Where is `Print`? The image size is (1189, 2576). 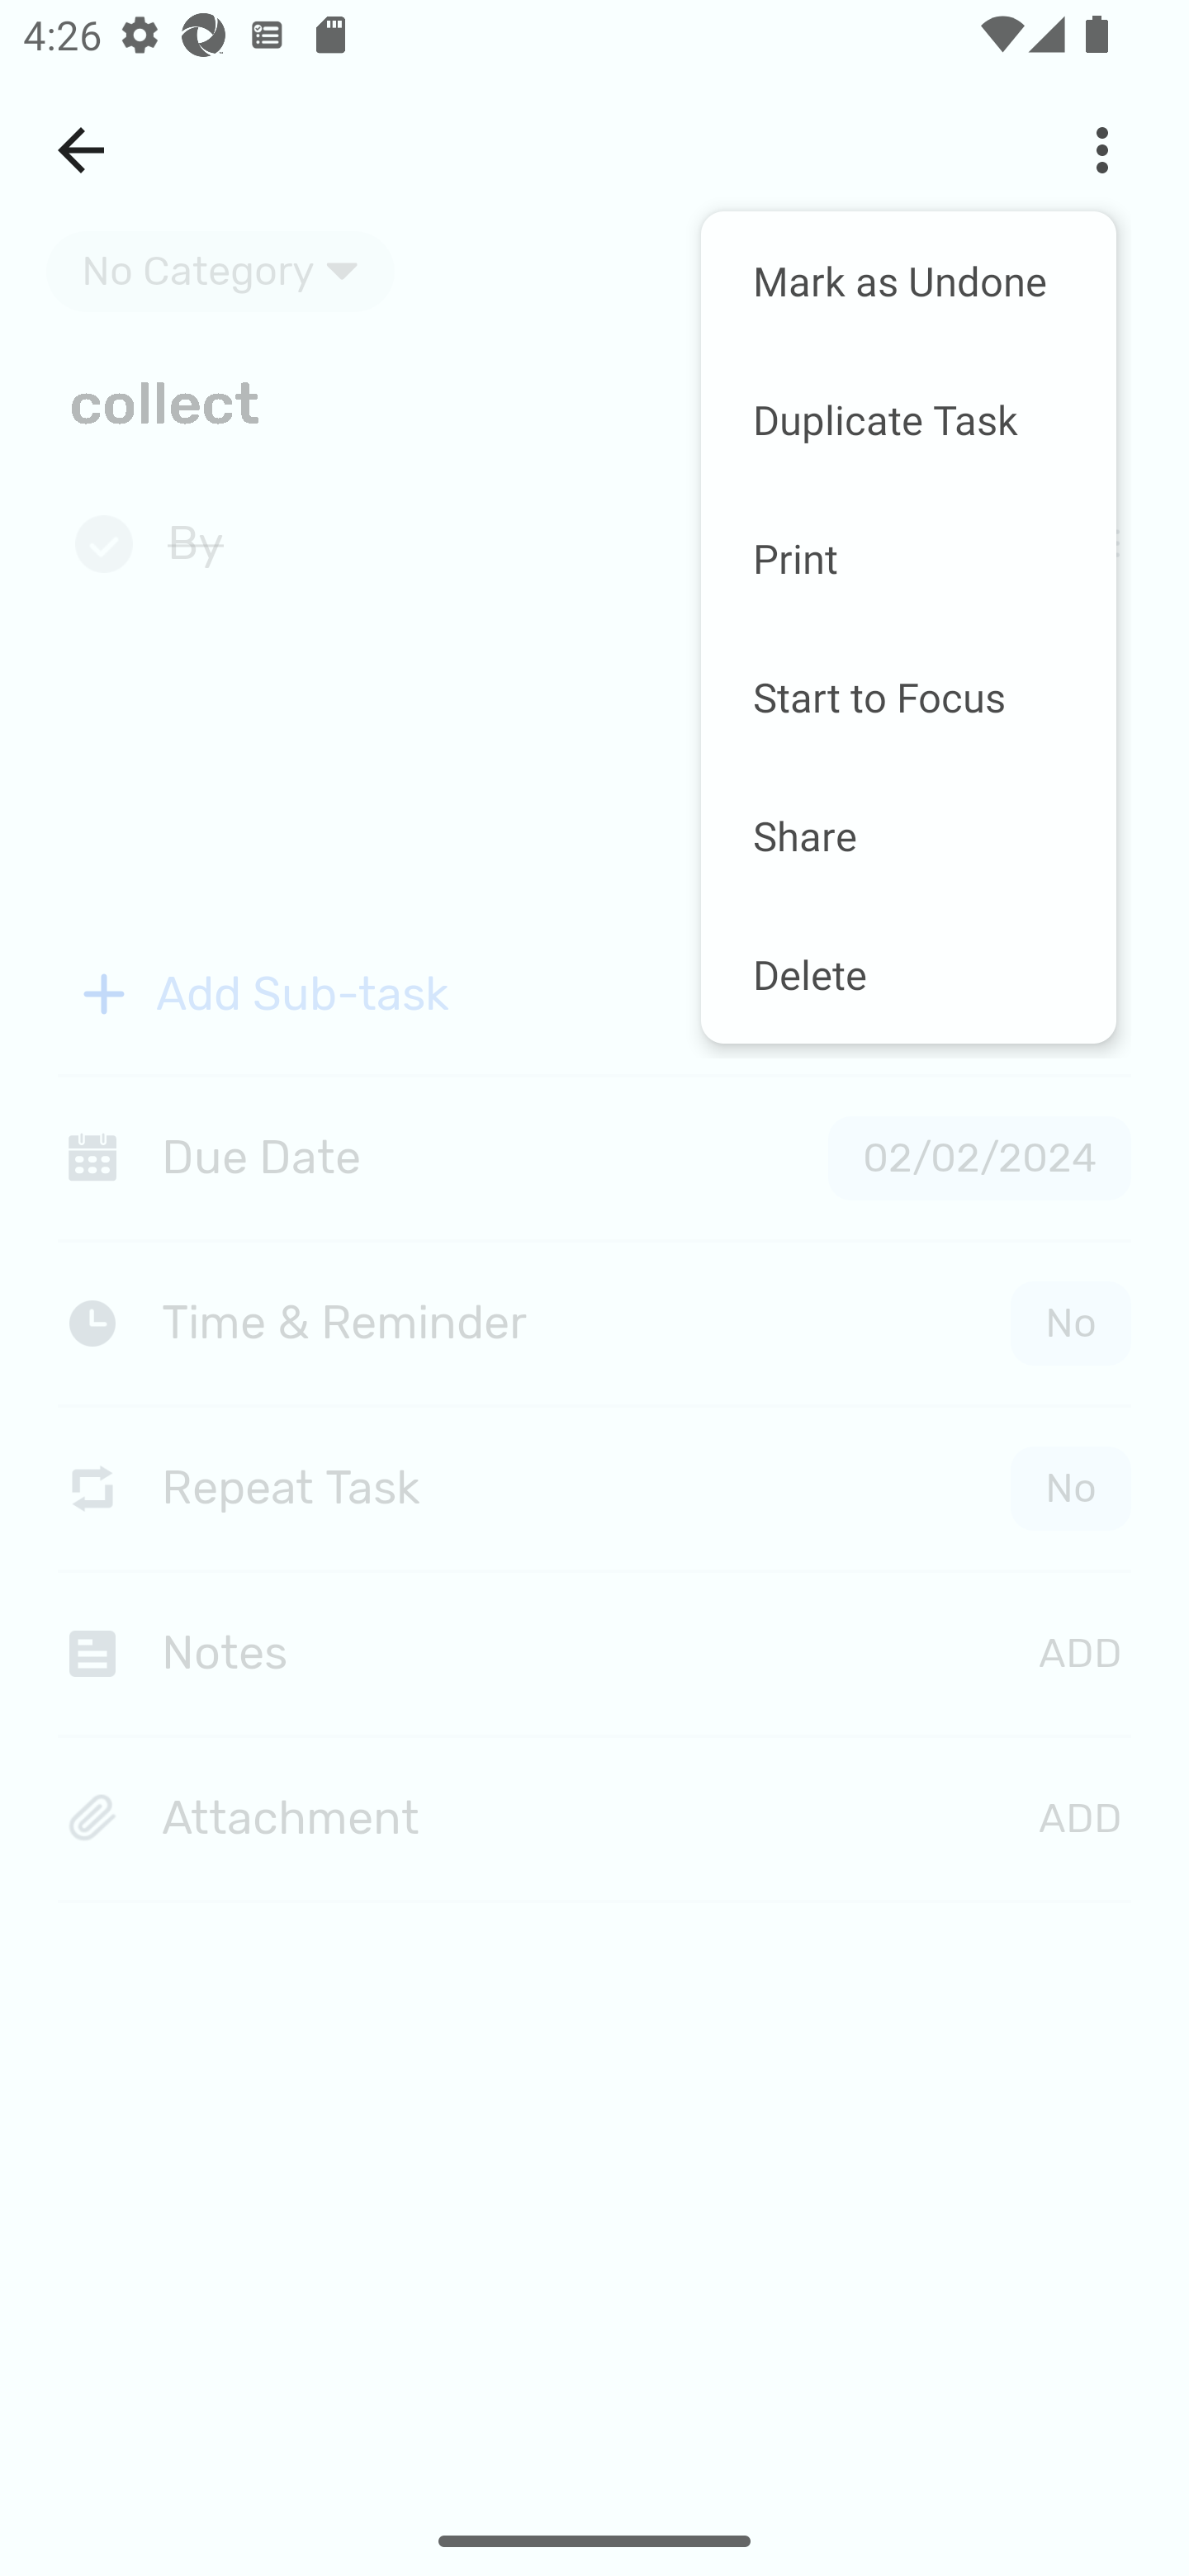
Print is located at coordinates (908, 558).